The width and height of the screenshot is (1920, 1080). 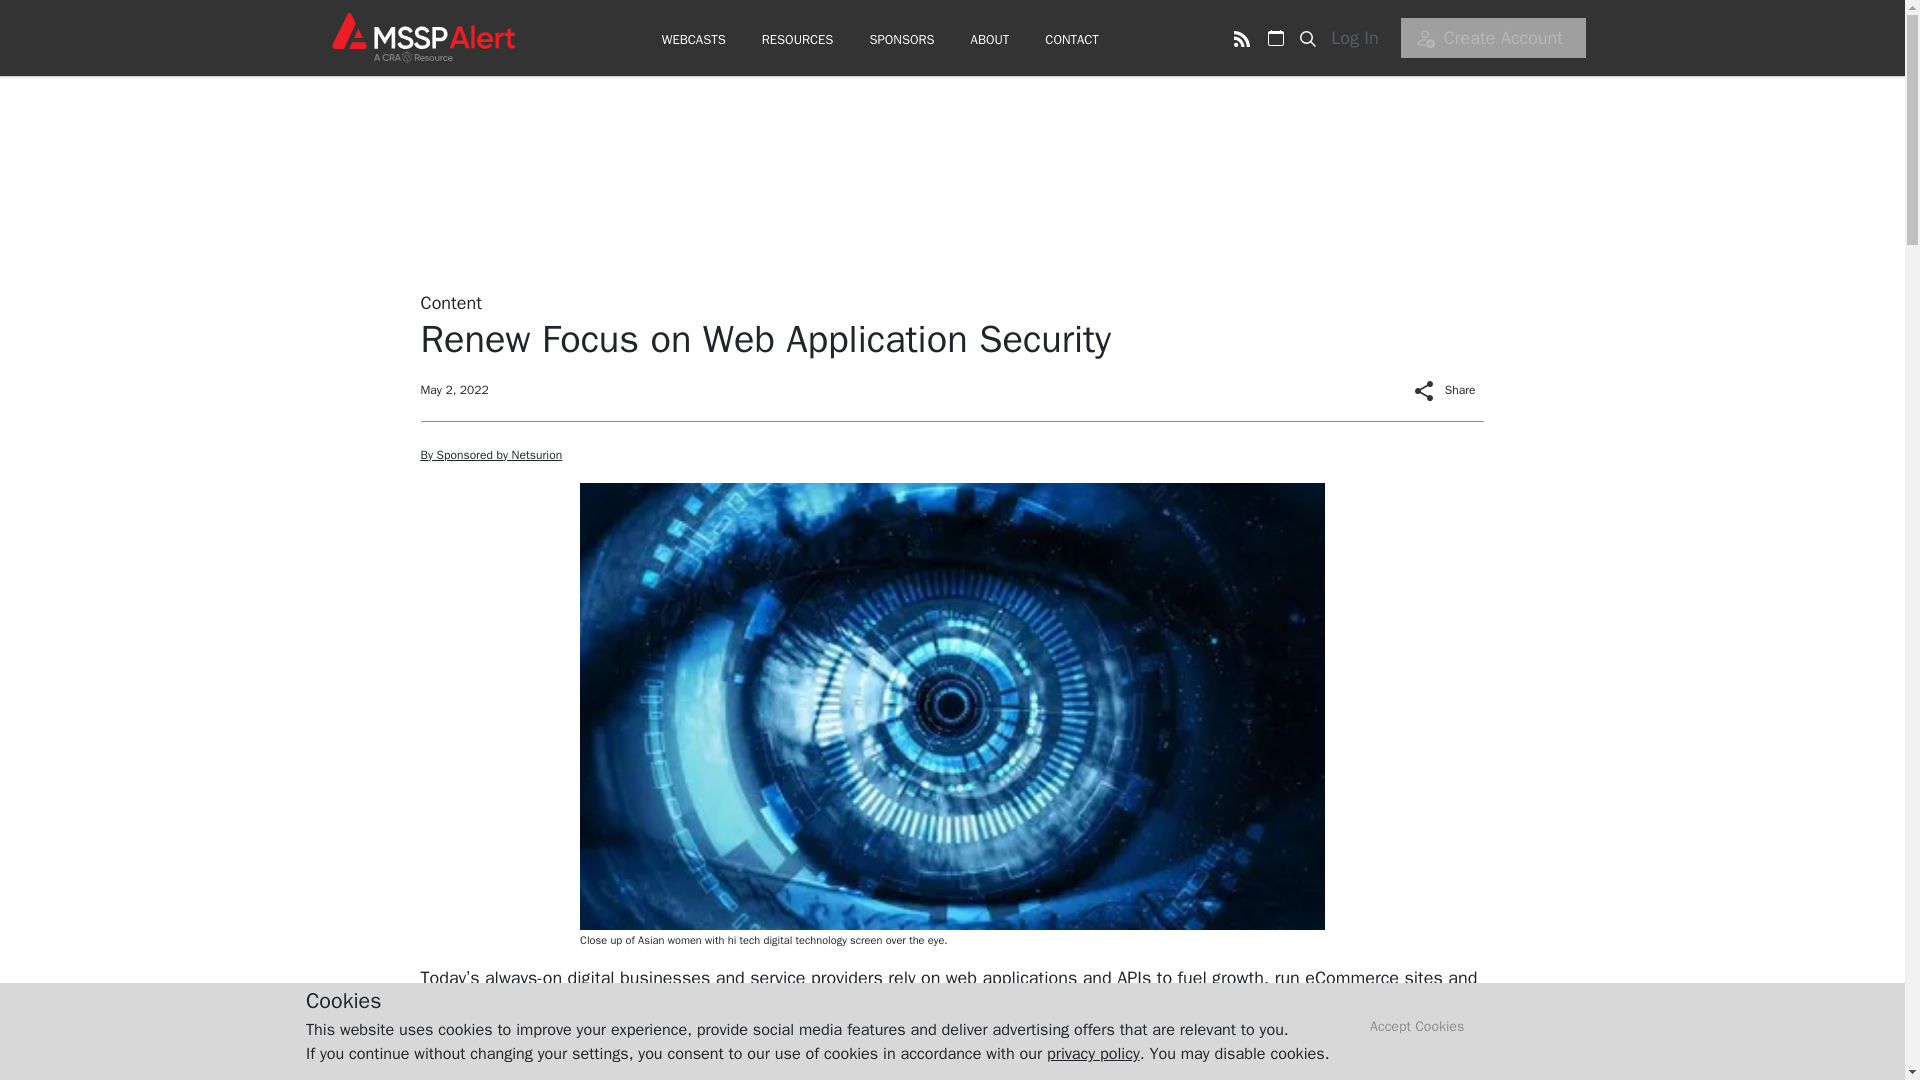 What do you see at coordinates (422, 37) in the screenshot?
I see `MSSP Alert` at bounding box center [422, 37].